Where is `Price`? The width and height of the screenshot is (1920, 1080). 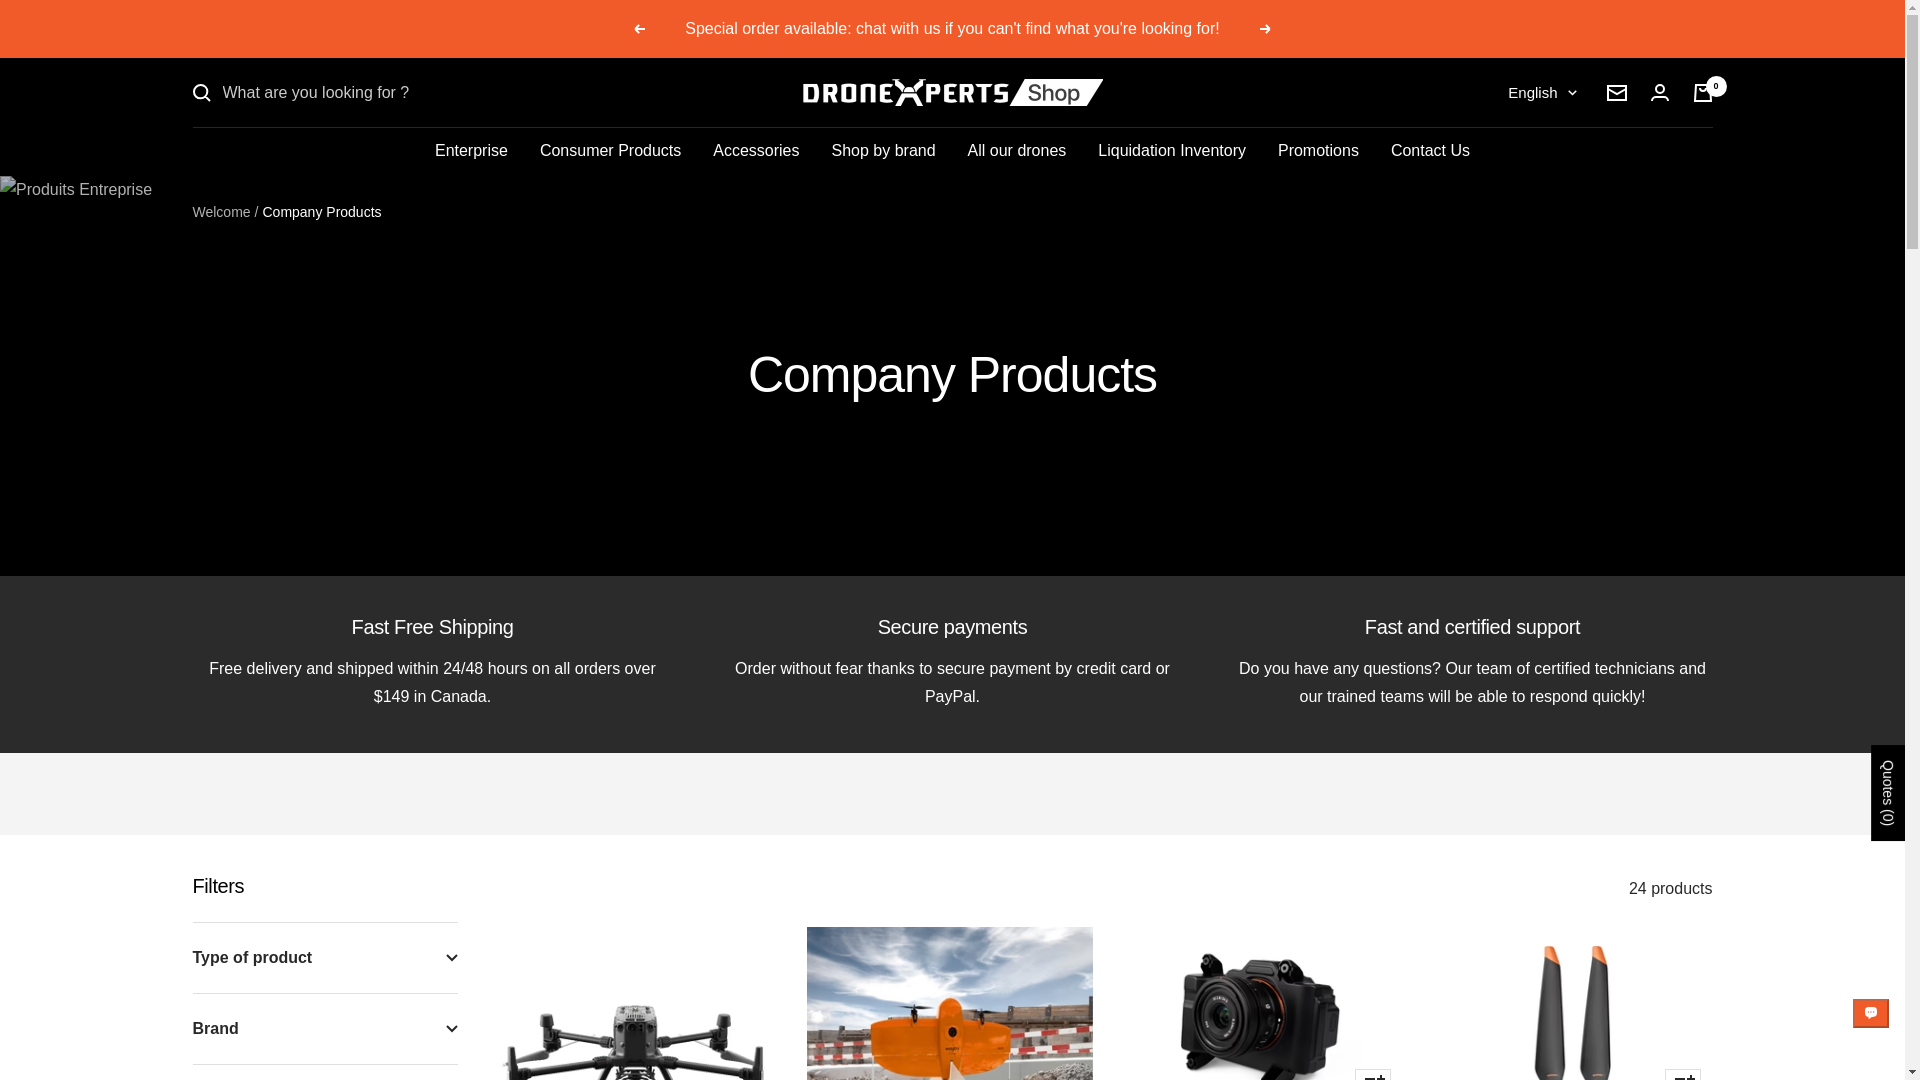
Price is located at coordinates (324, 1072).